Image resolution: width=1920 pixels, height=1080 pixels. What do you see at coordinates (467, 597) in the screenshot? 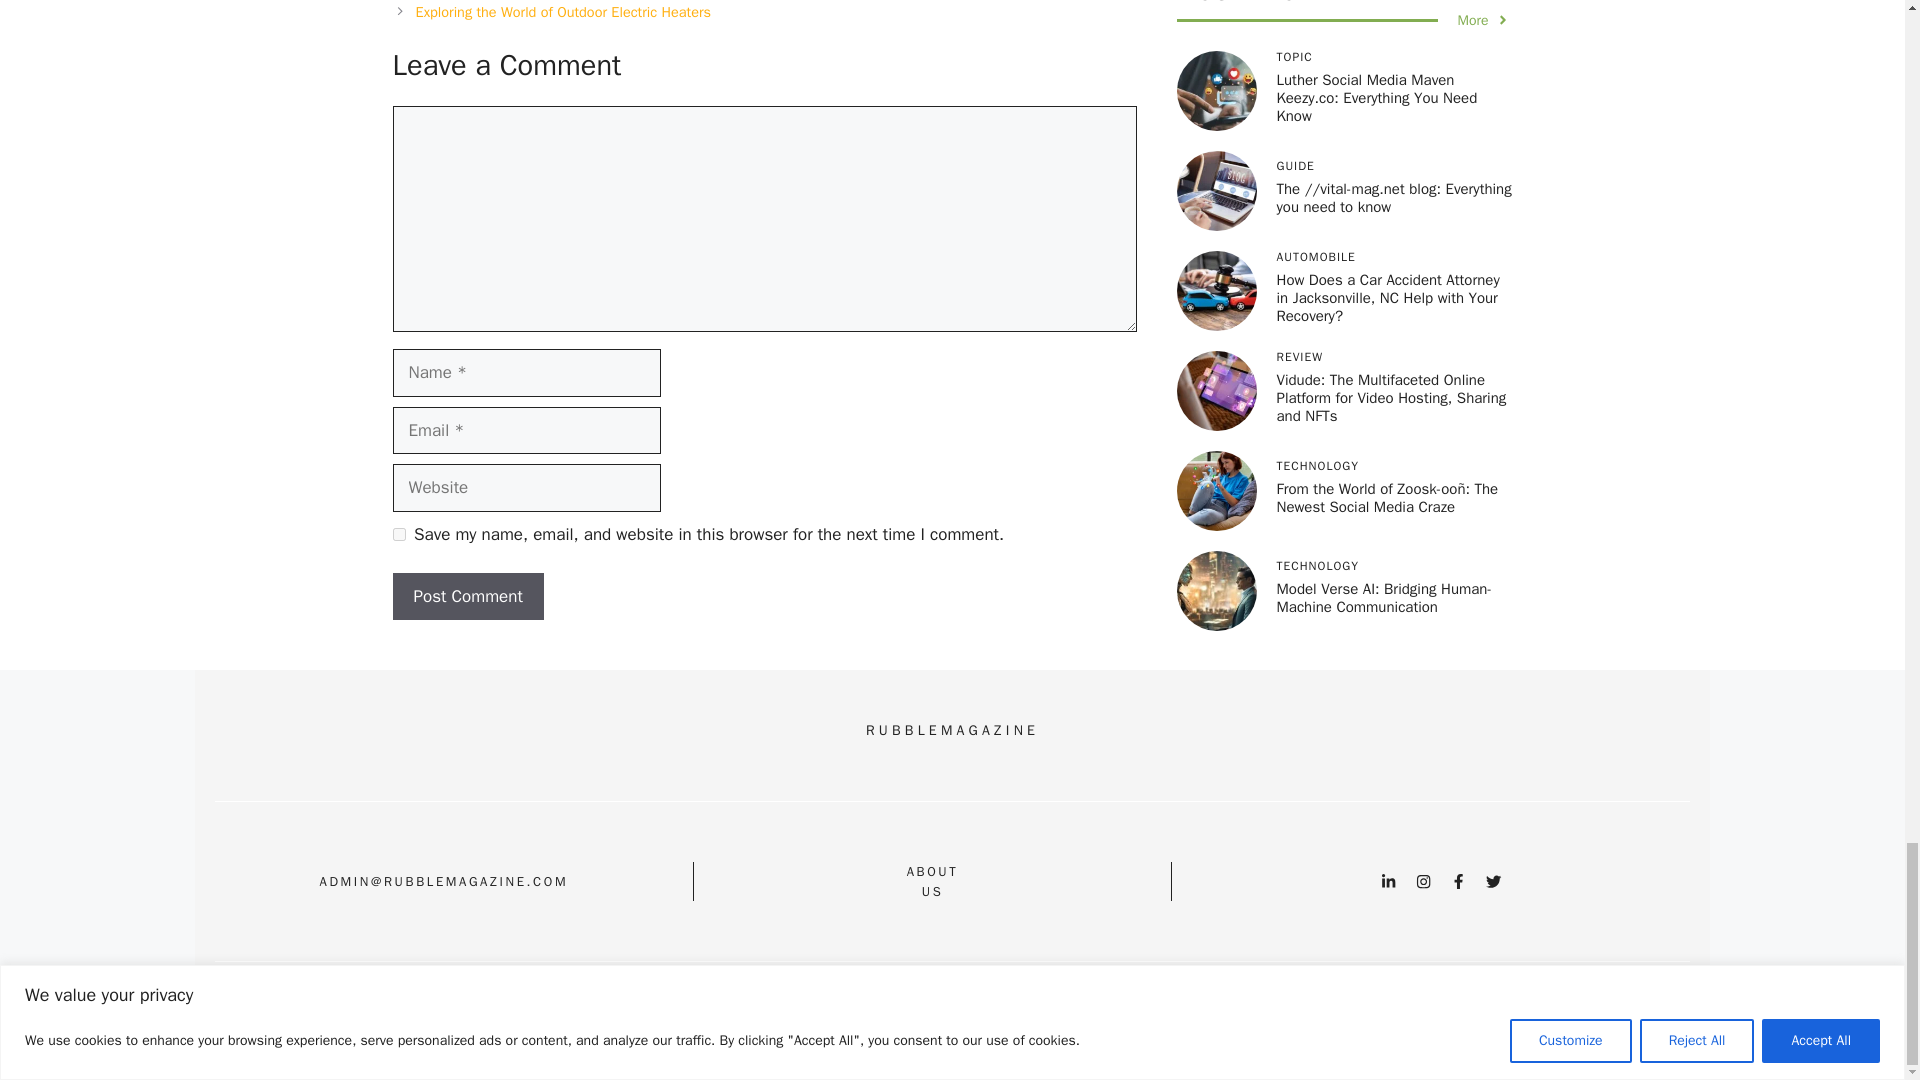
I see `Post Comment` at bounding box center [467, 597].